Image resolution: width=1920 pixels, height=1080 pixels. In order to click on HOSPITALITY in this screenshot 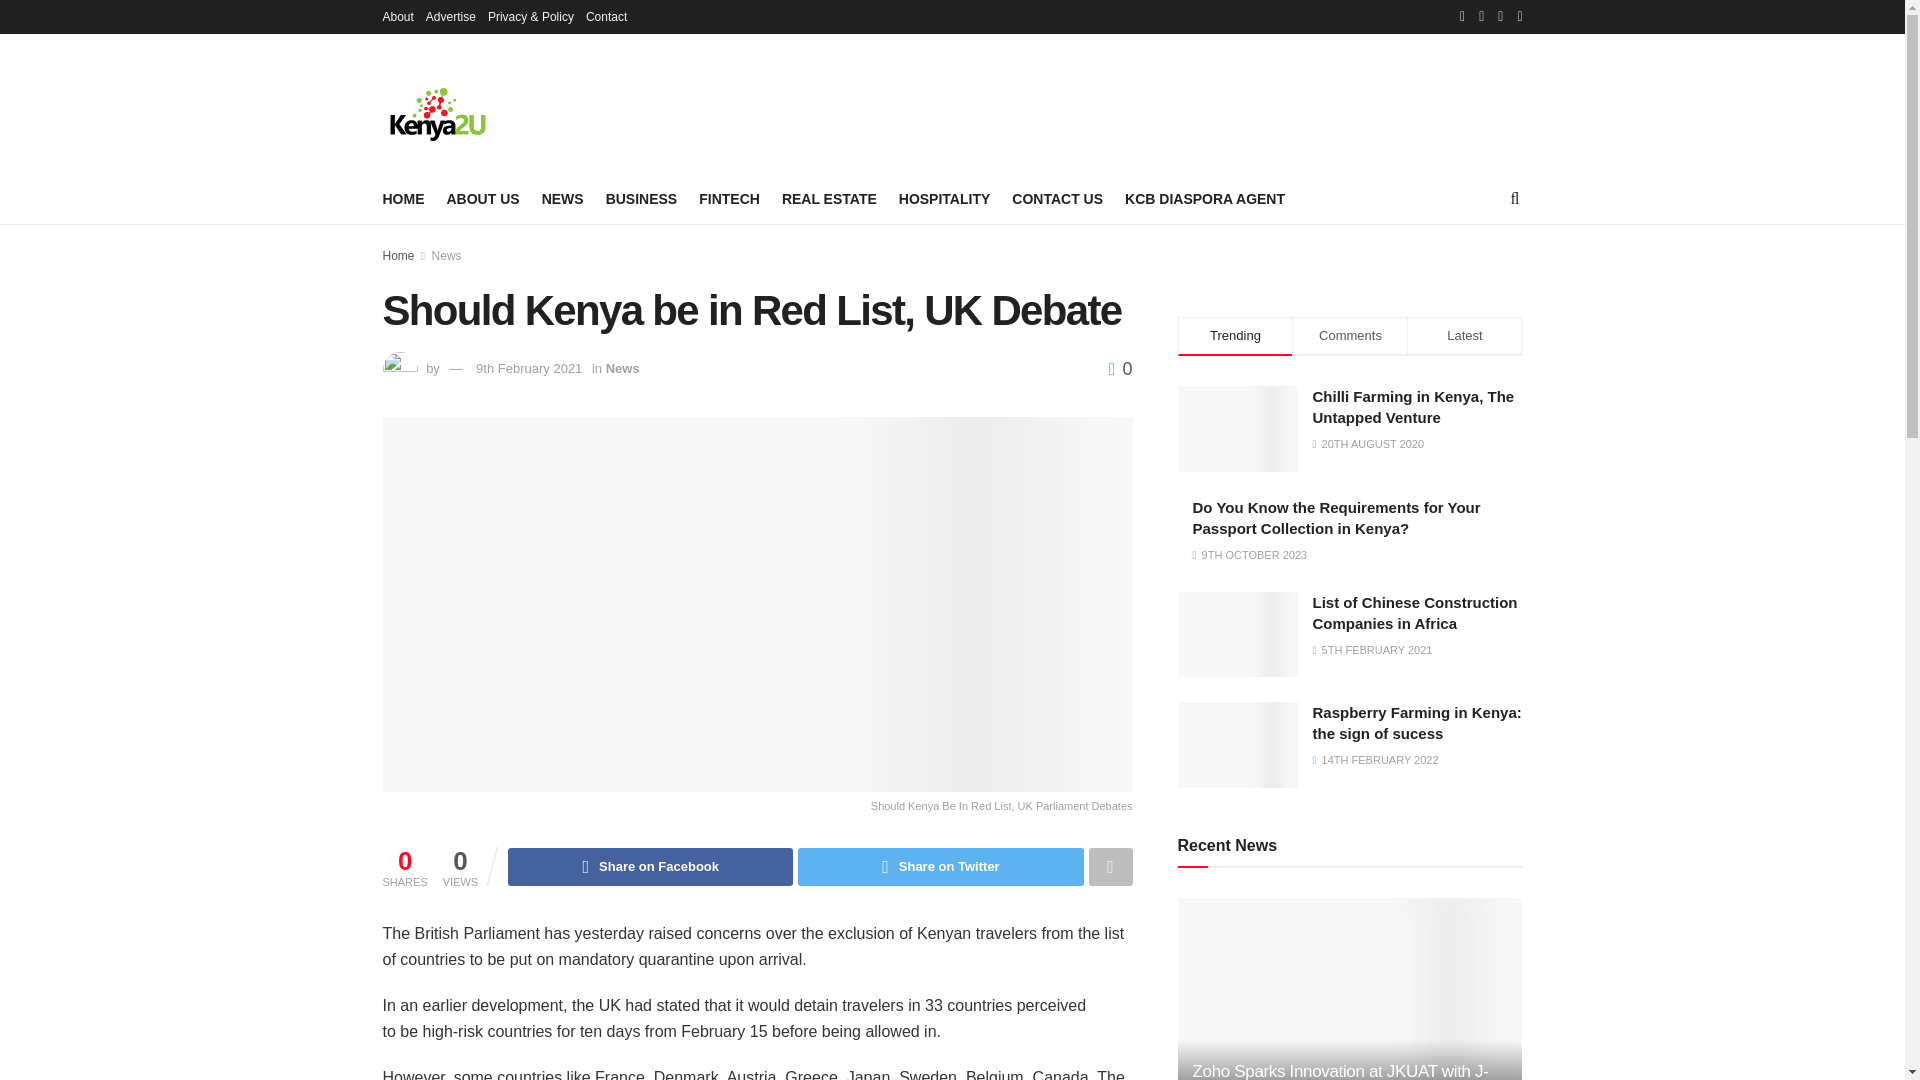, I will do `click(944, 198)`.